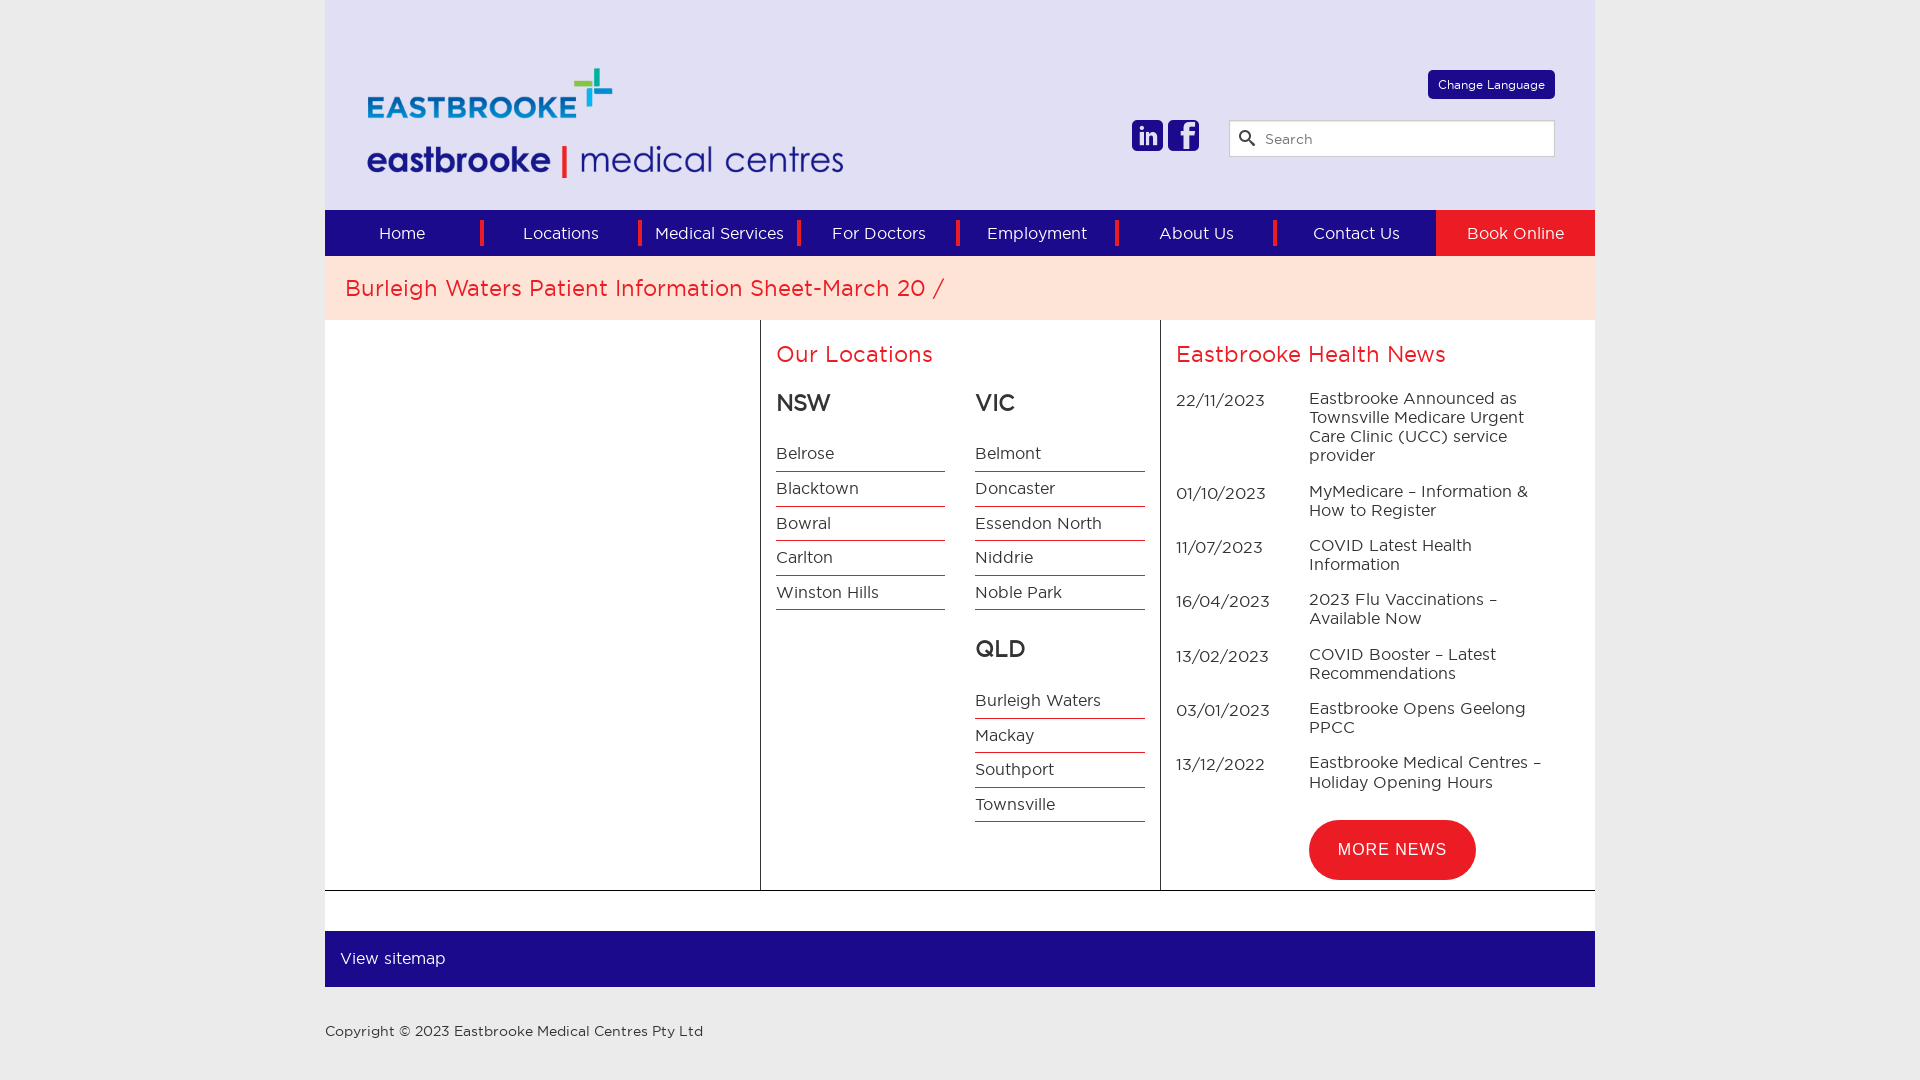 This screenshot has height=1080, width=1920. I want to click on Medical Services, so click(722, 233).